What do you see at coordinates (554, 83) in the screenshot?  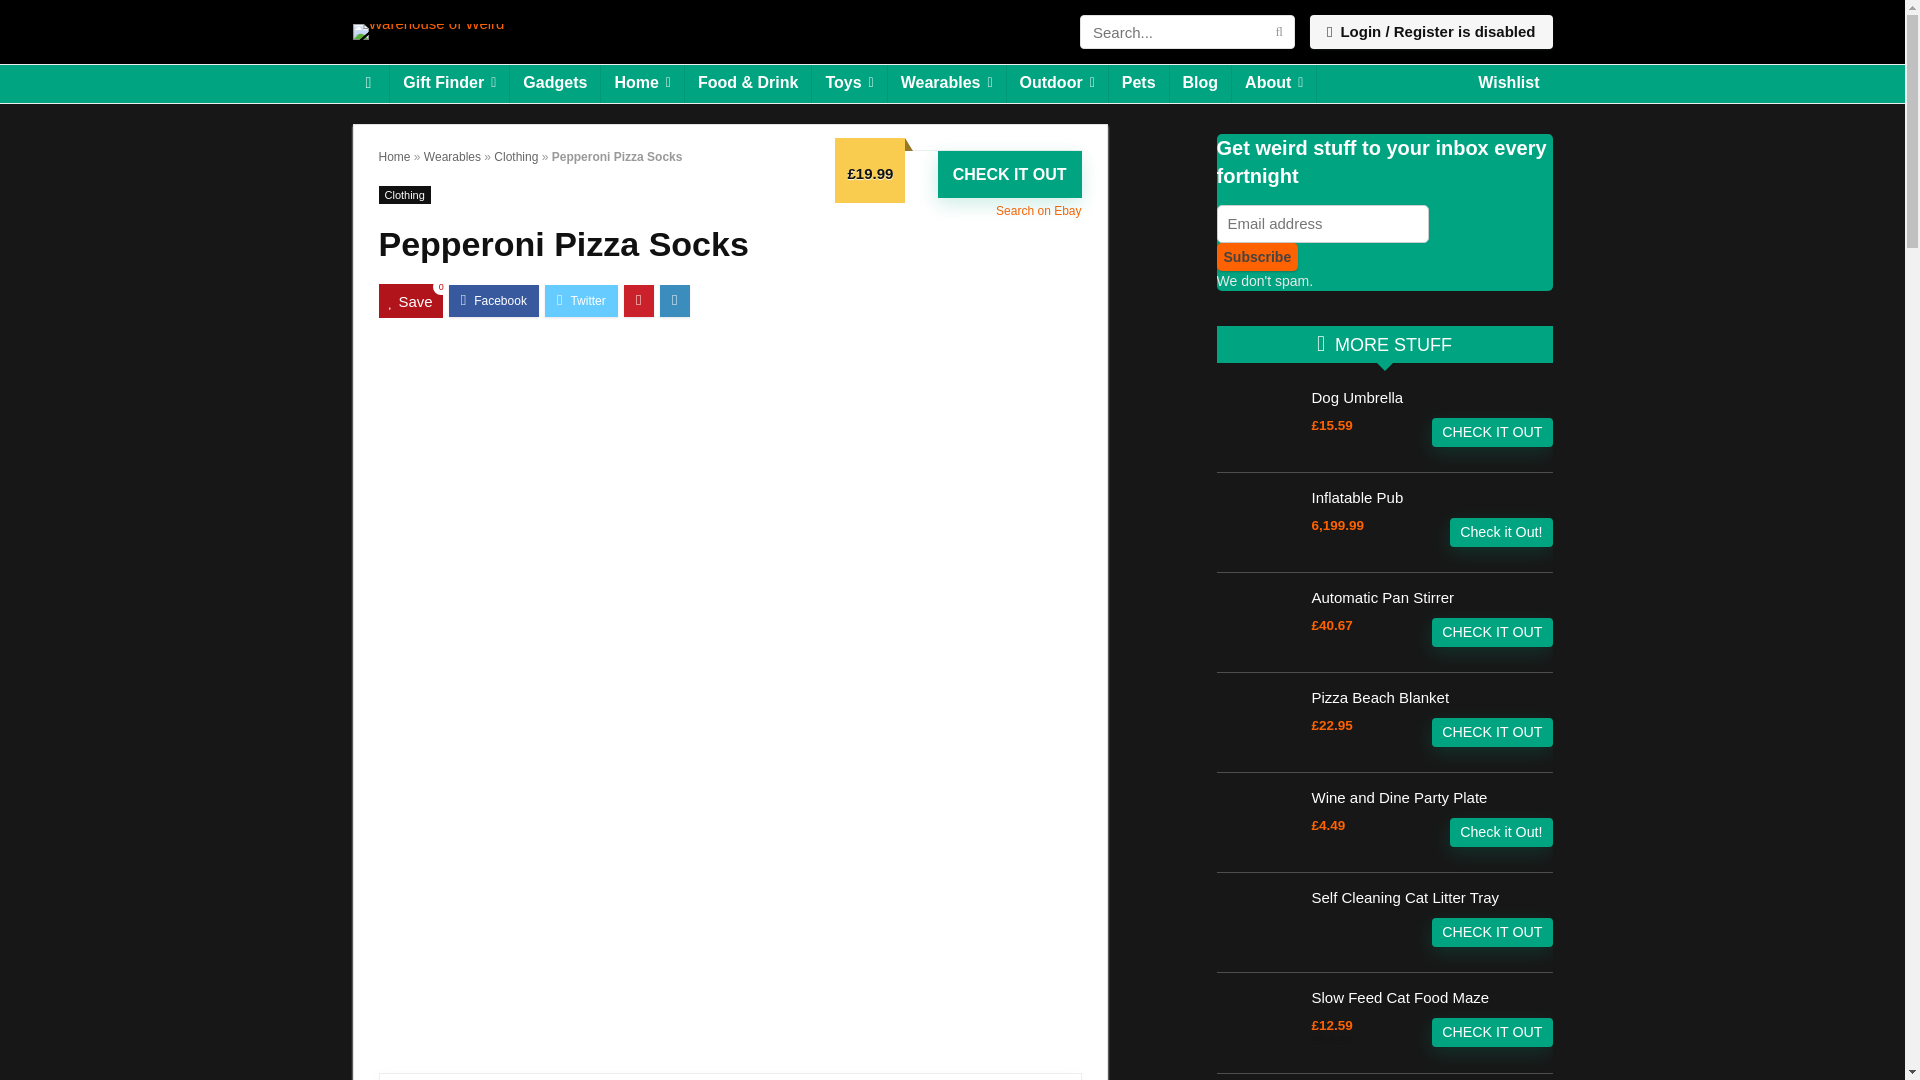 I see `Gadgets` at bounding box center [554, 83].